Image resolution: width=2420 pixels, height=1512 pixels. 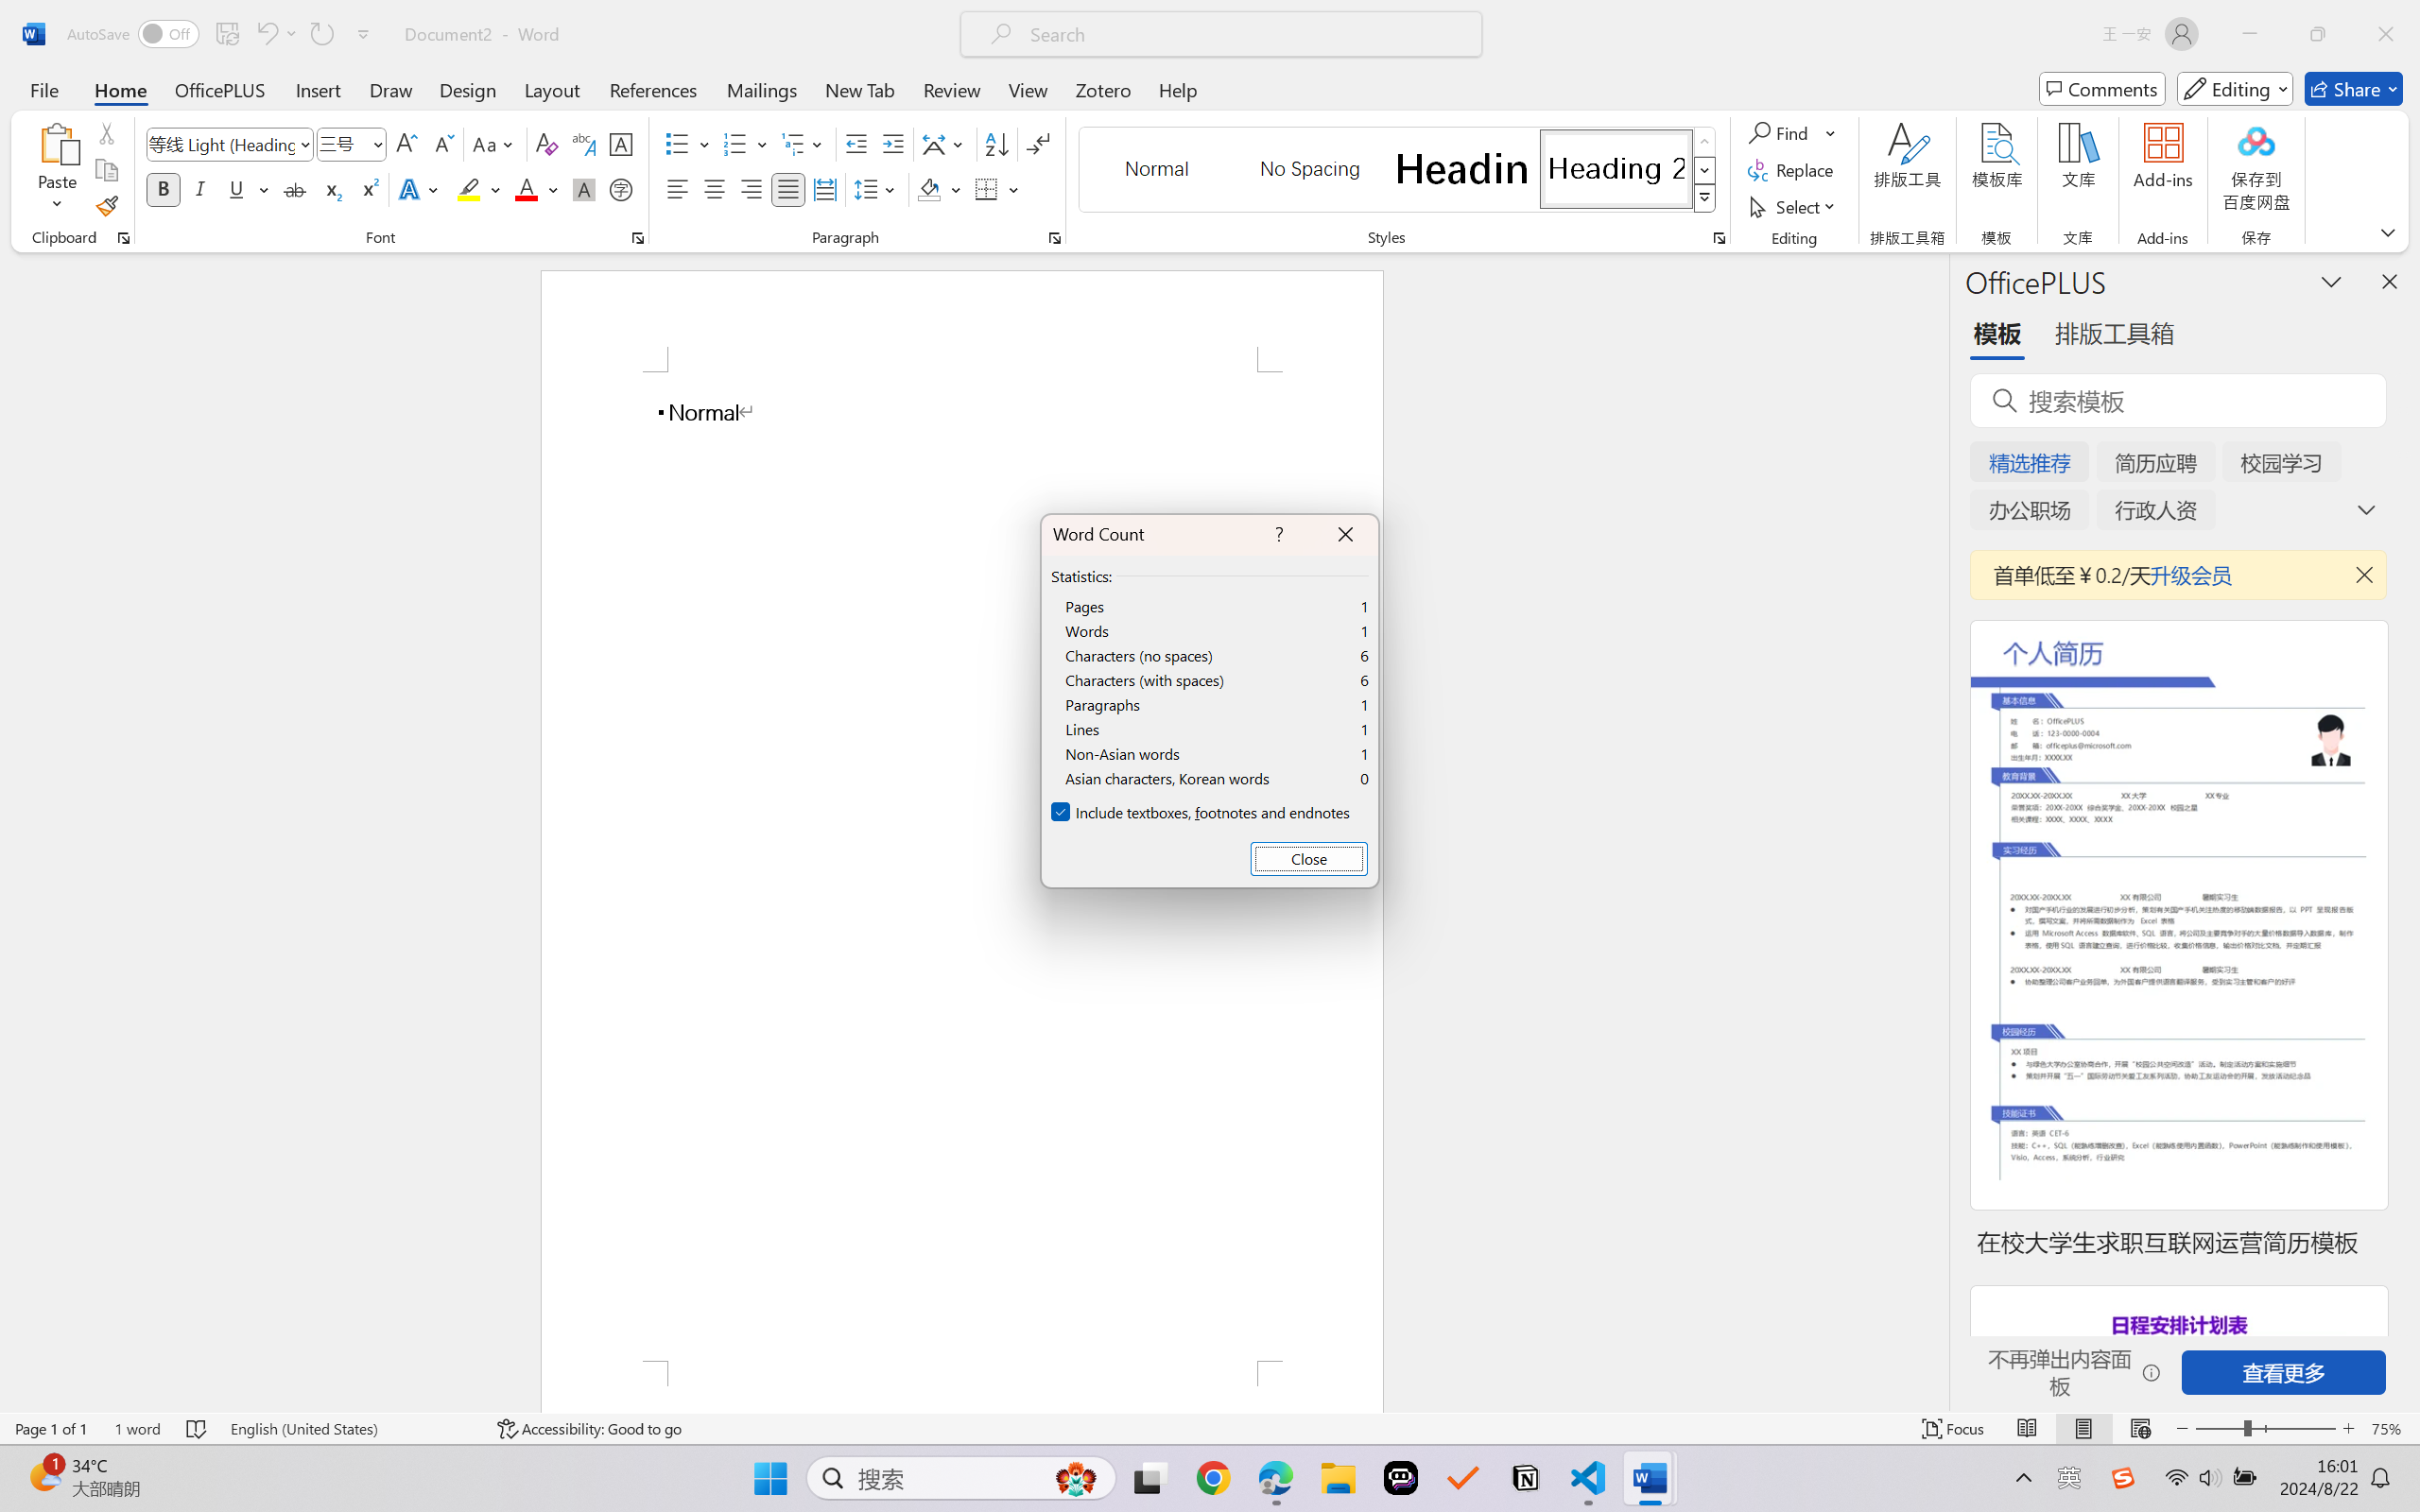 I want to click on Find, so click(x=1781, y=132).